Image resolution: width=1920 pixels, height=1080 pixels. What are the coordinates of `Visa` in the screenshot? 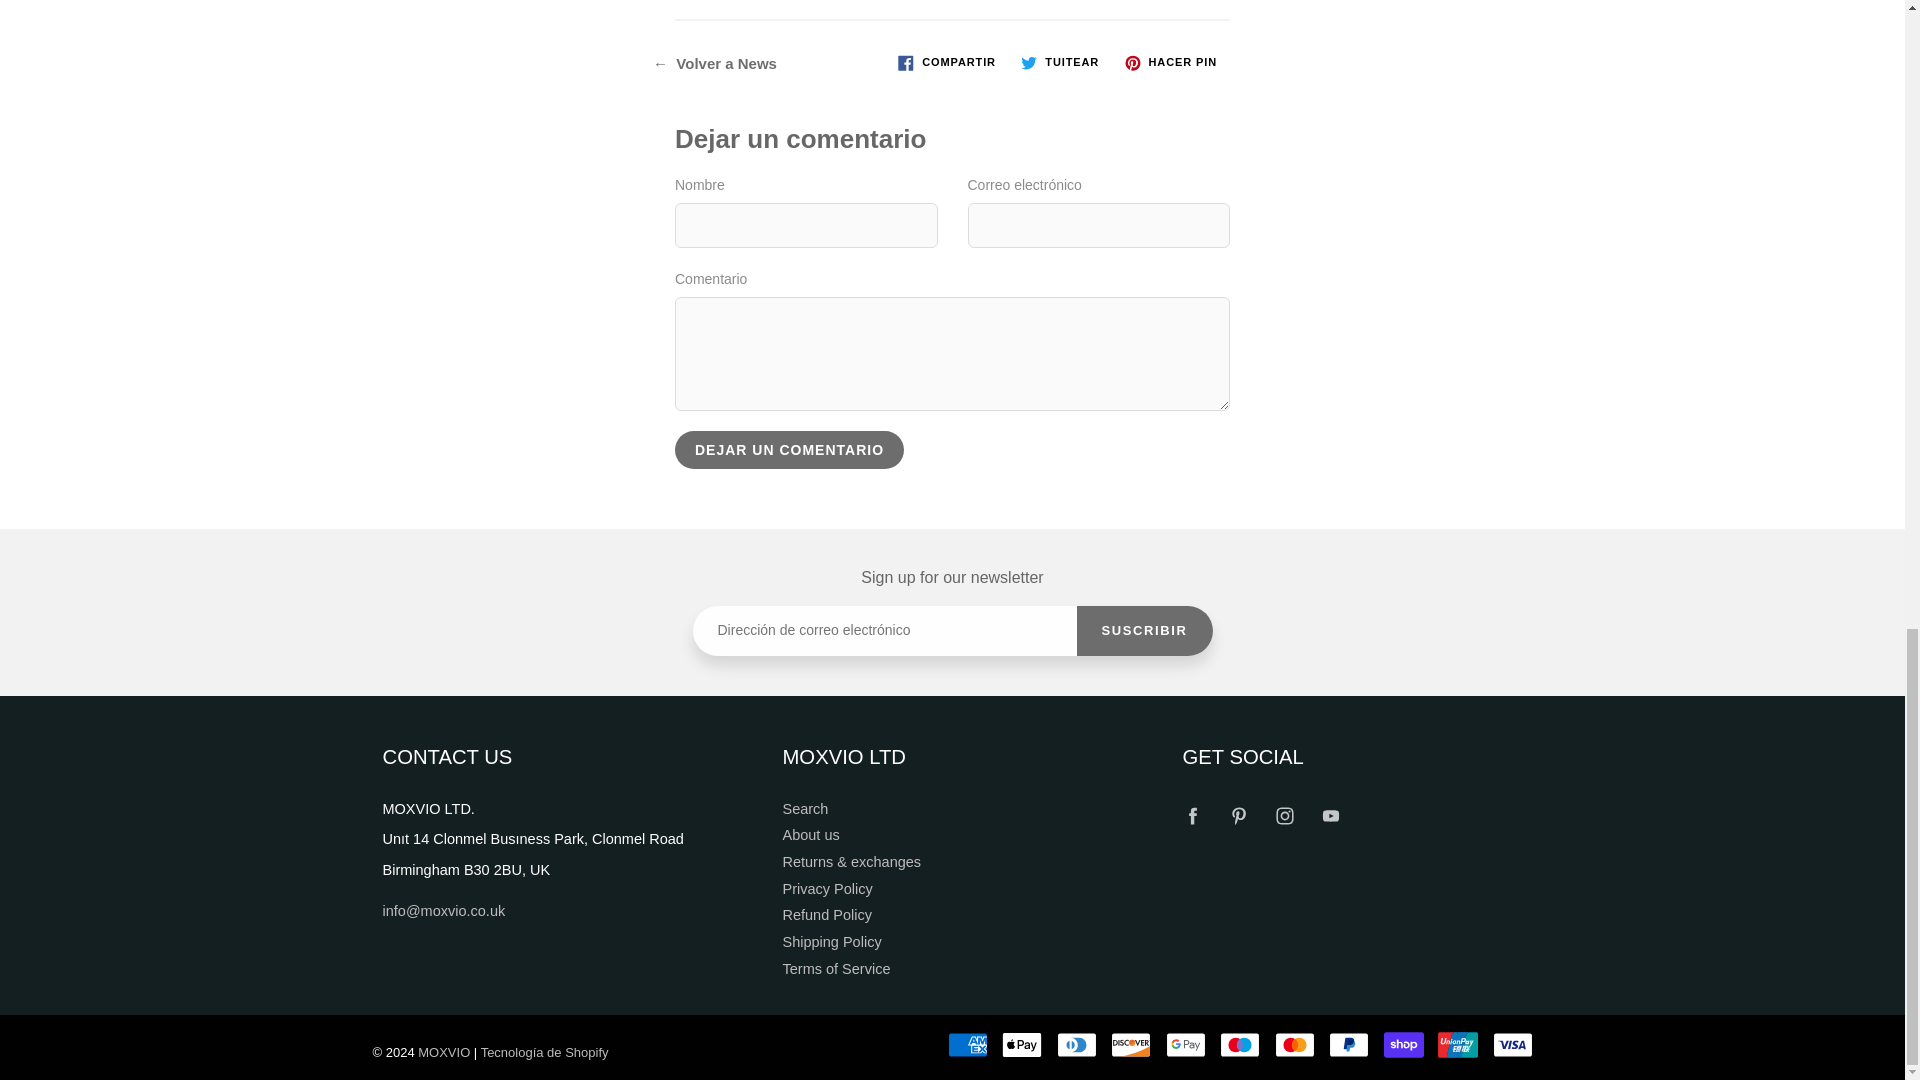 It's located at (1512, 1044).